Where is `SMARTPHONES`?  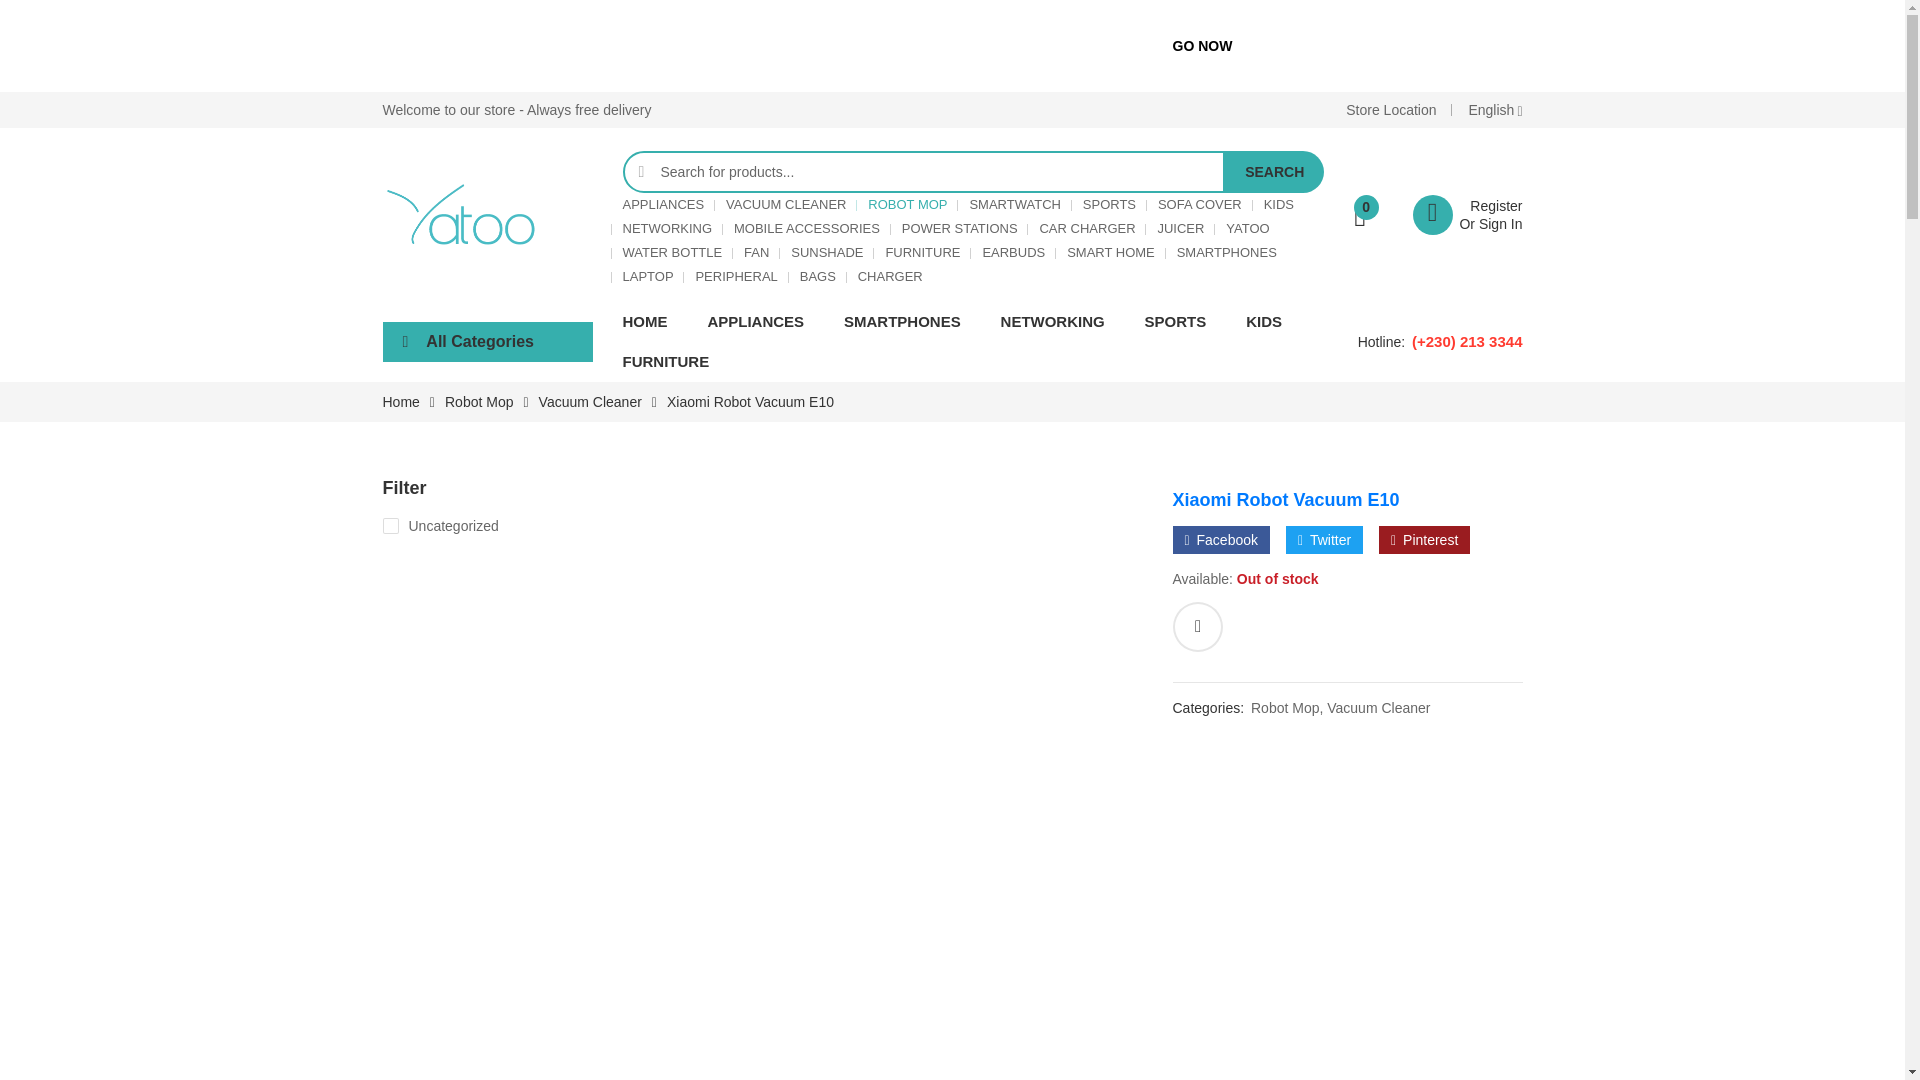 SMARTPHONES is located at coordinates (1226, 252).